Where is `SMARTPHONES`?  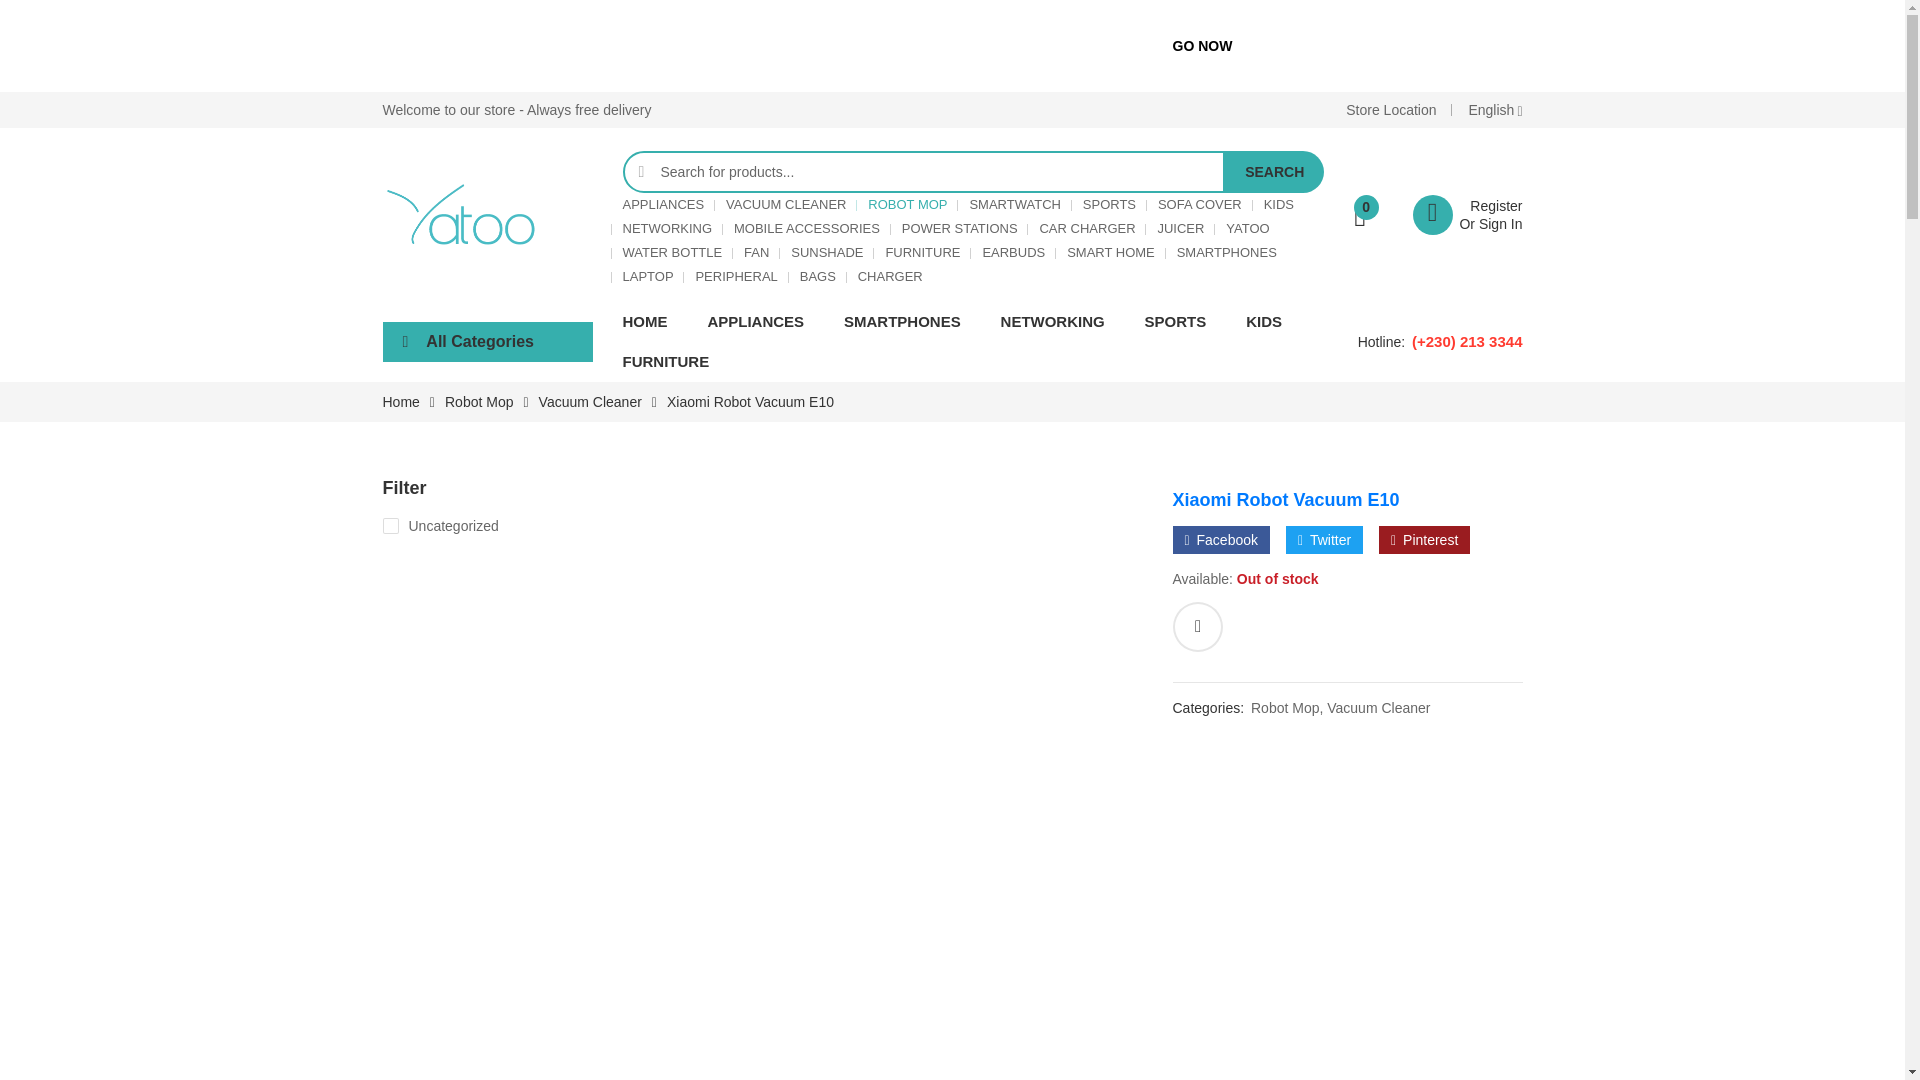 SMARTPHONES is located at coordinates (1226, 252).